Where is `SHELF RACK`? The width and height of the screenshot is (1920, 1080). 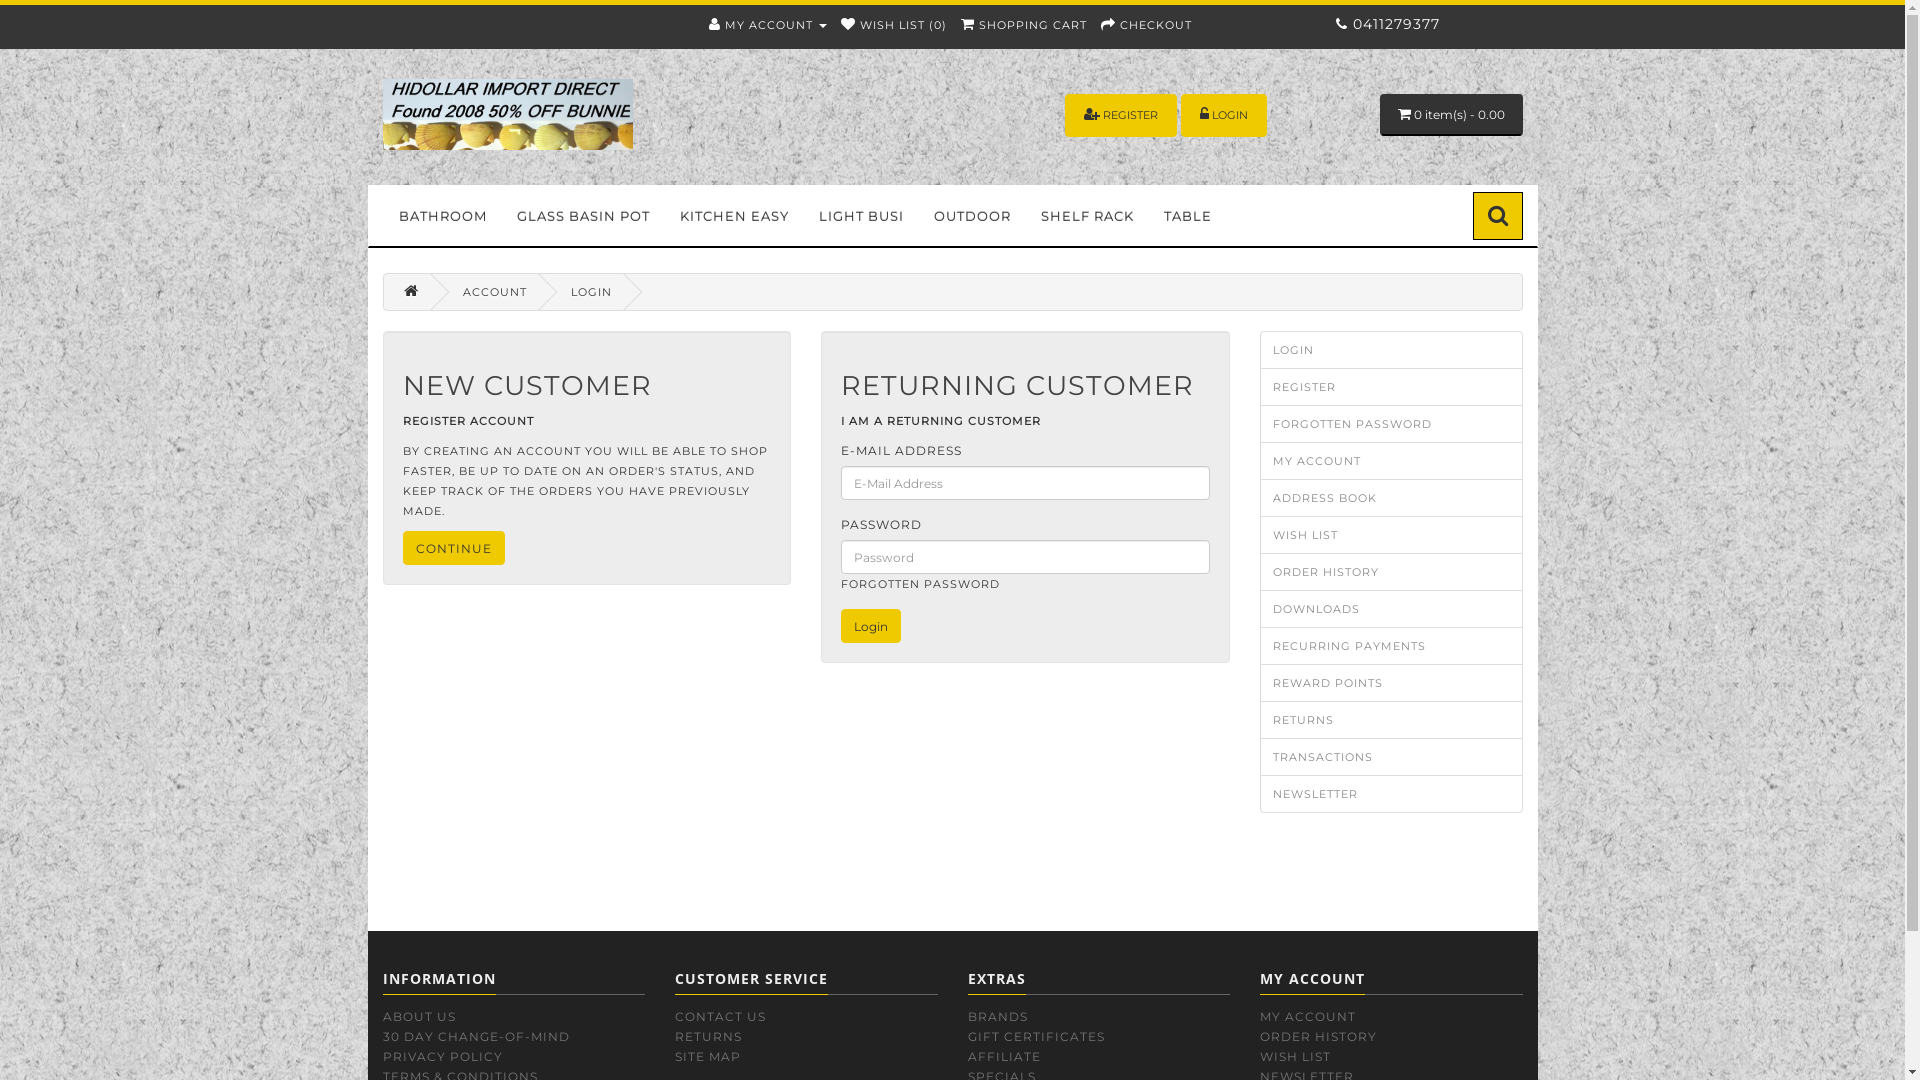
SHELF RACK is located at coordinates (1088, 216).